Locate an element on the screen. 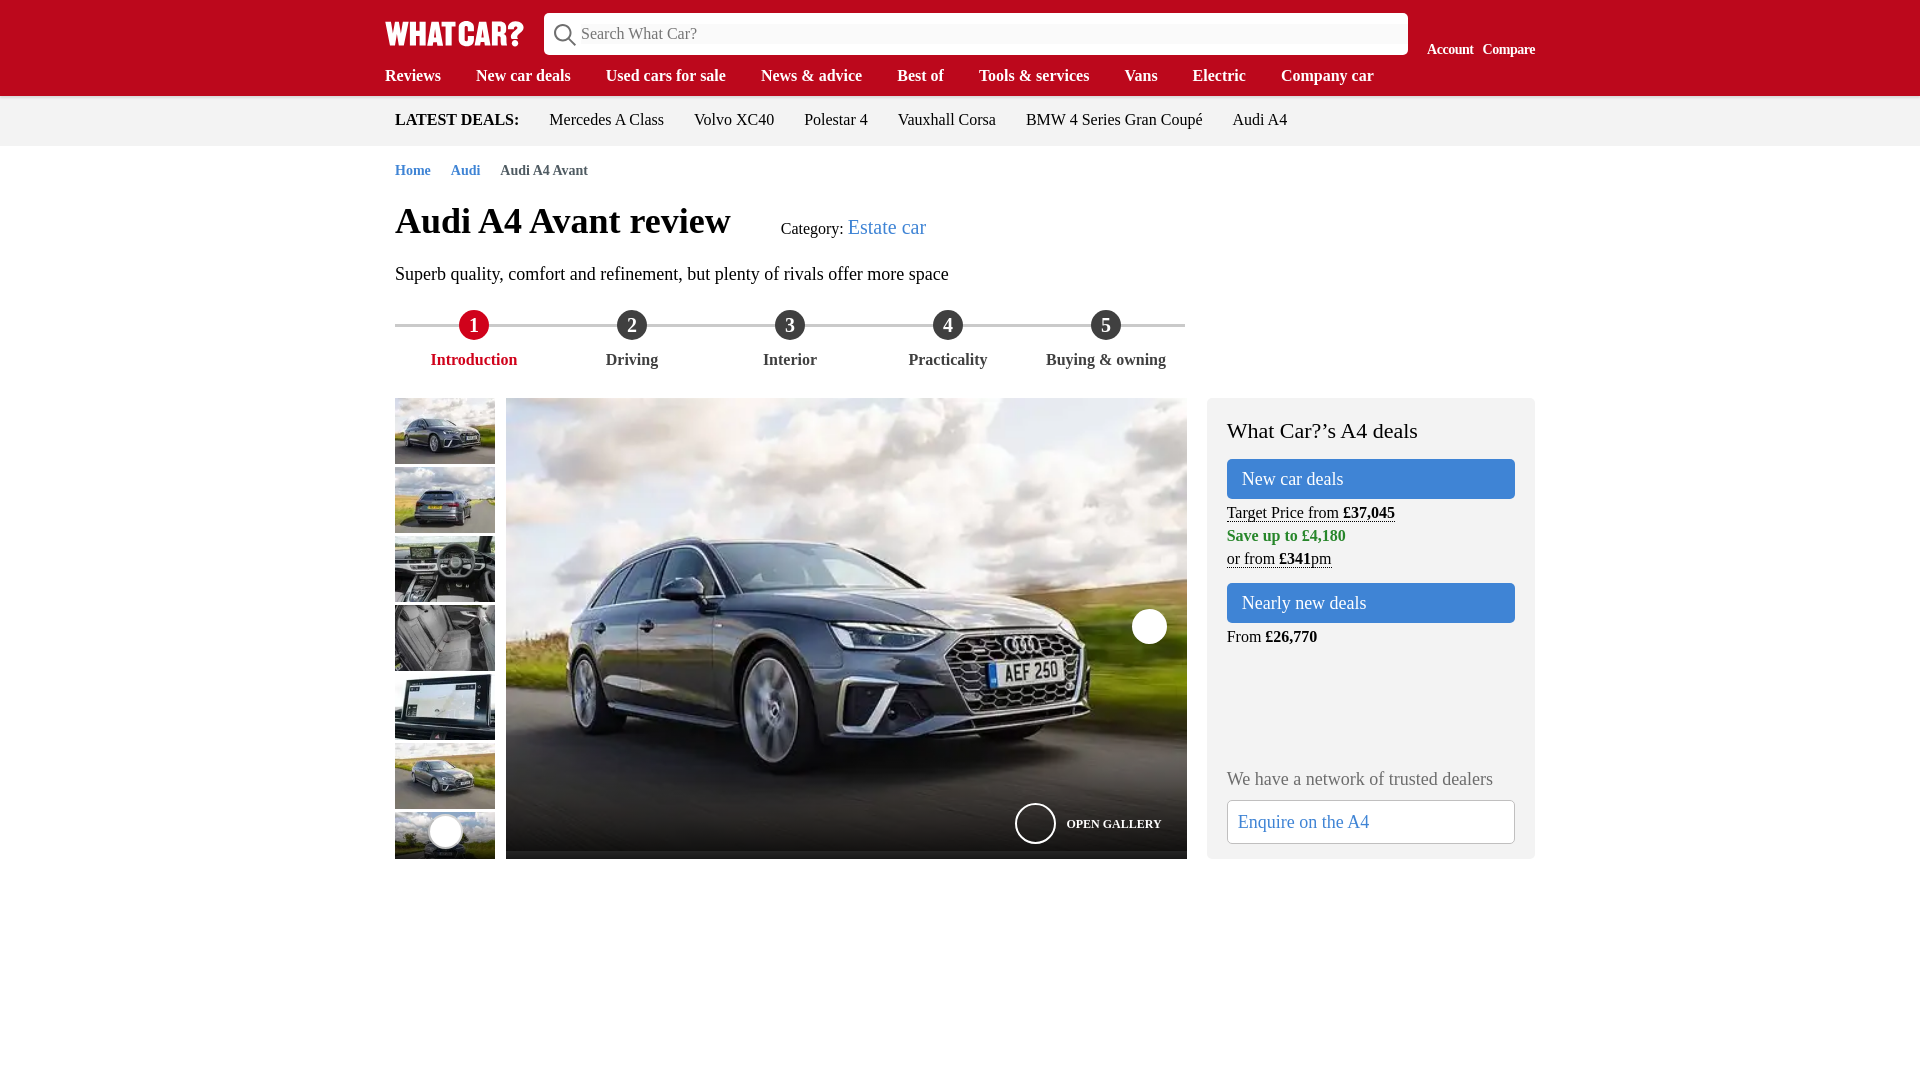  Account is located at coordinates (1445, 32).